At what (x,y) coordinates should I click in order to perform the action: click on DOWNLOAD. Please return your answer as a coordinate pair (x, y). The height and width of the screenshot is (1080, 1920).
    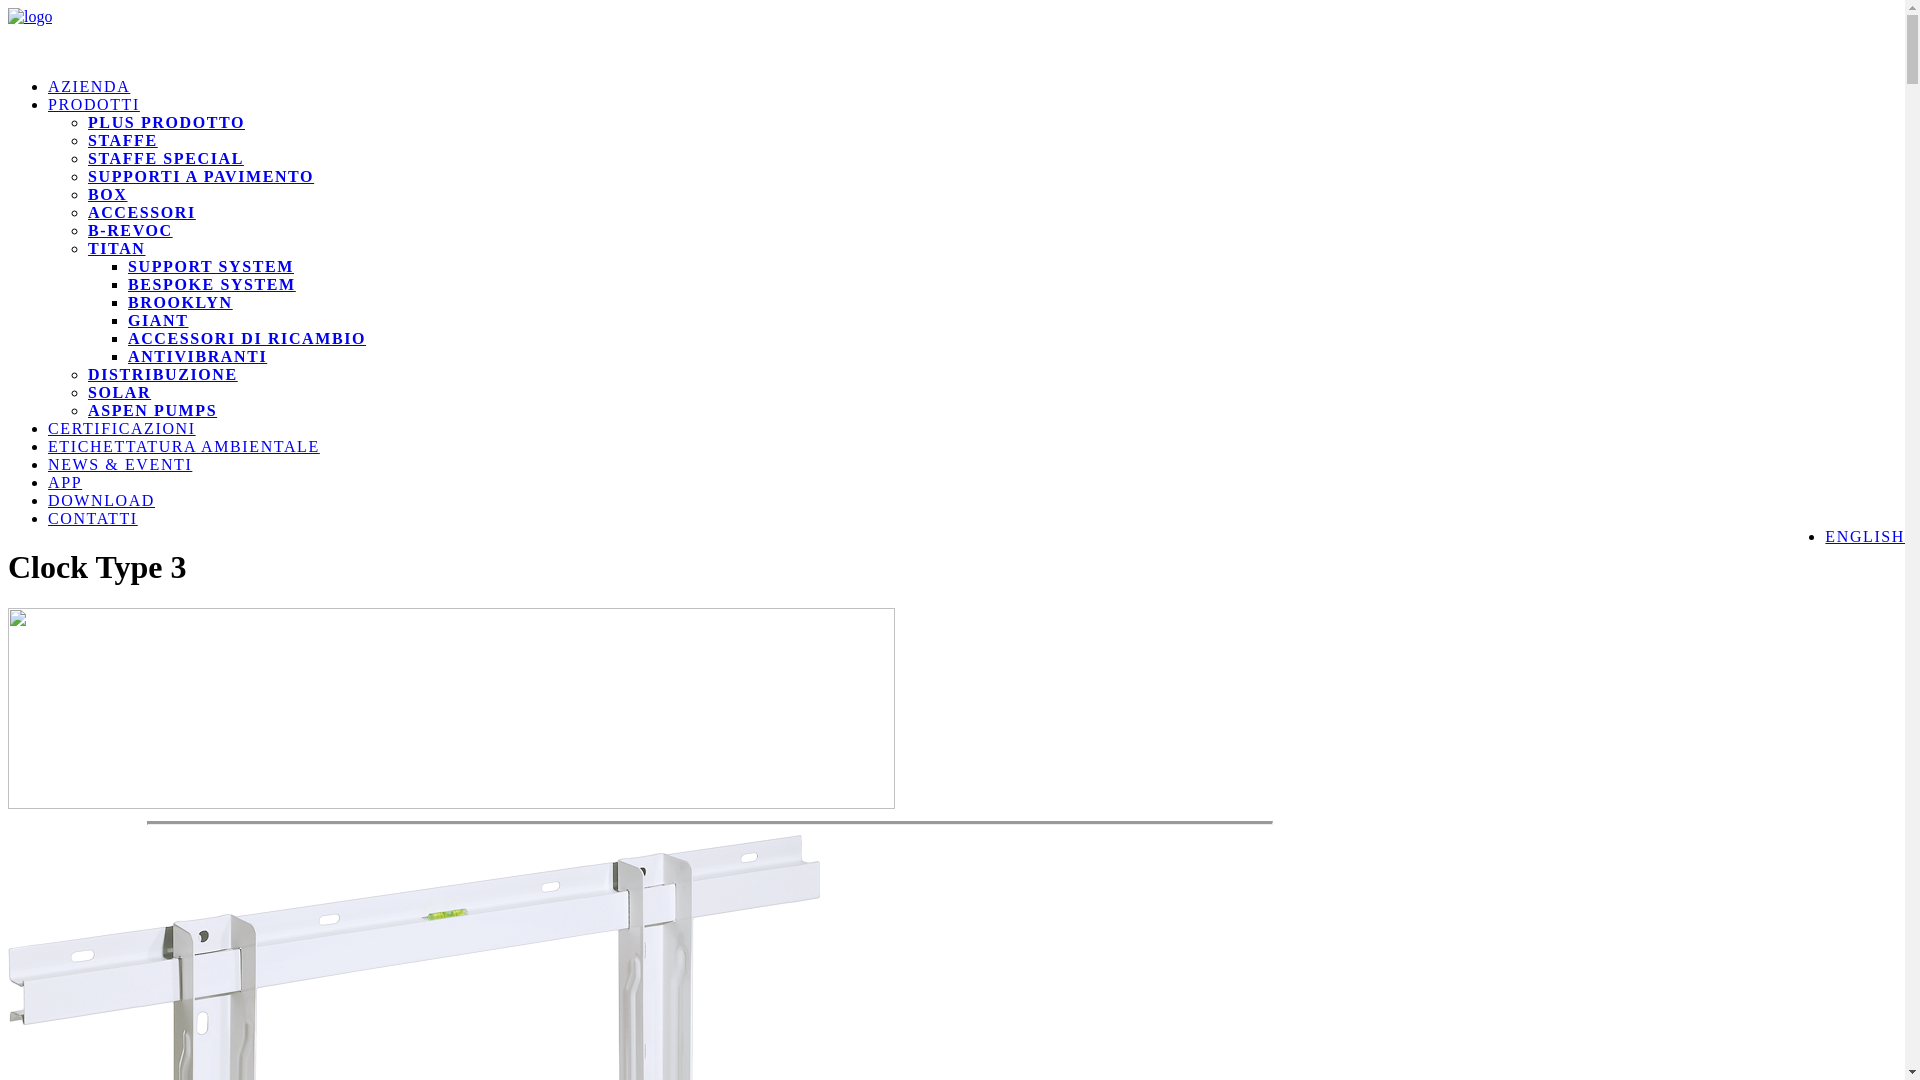
    Looking at the image, I should click on (102, 500).